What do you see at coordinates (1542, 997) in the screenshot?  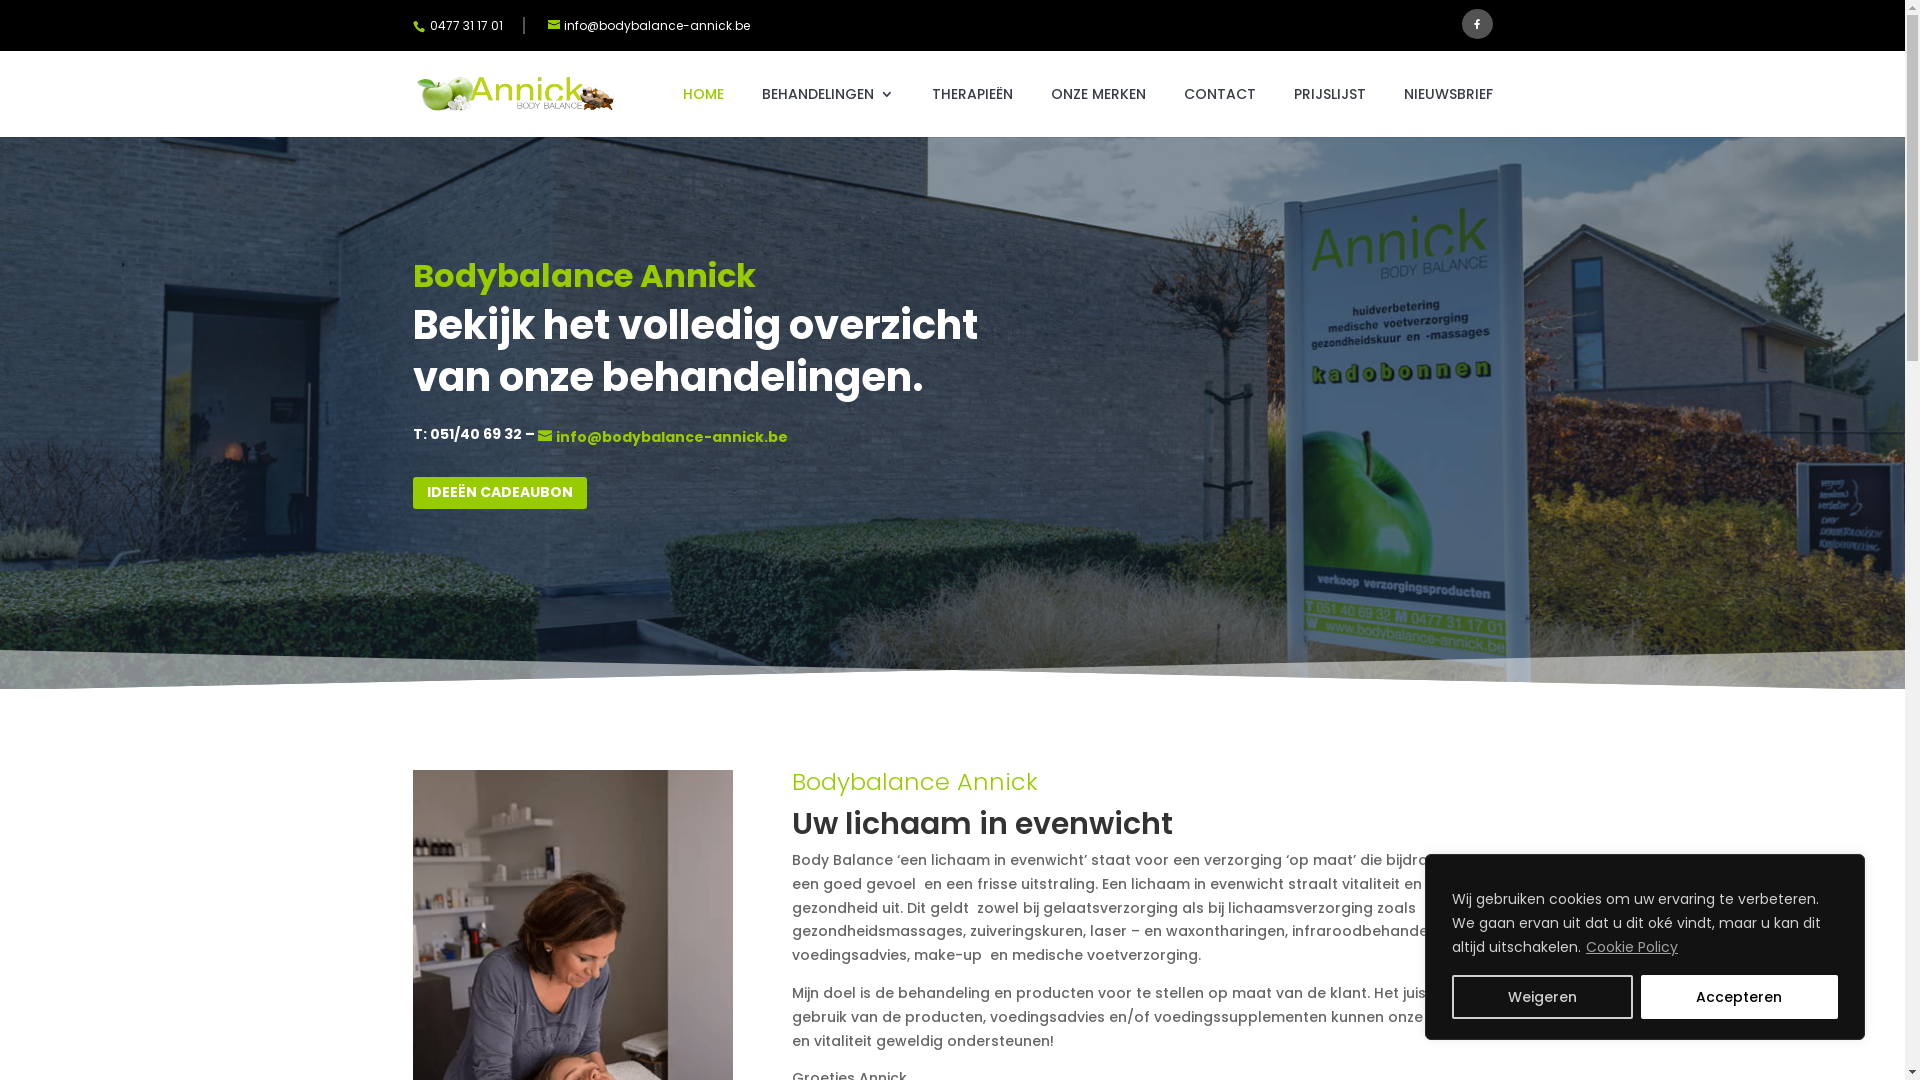 I see `Weigeren` at bounding box center [1542, 997].